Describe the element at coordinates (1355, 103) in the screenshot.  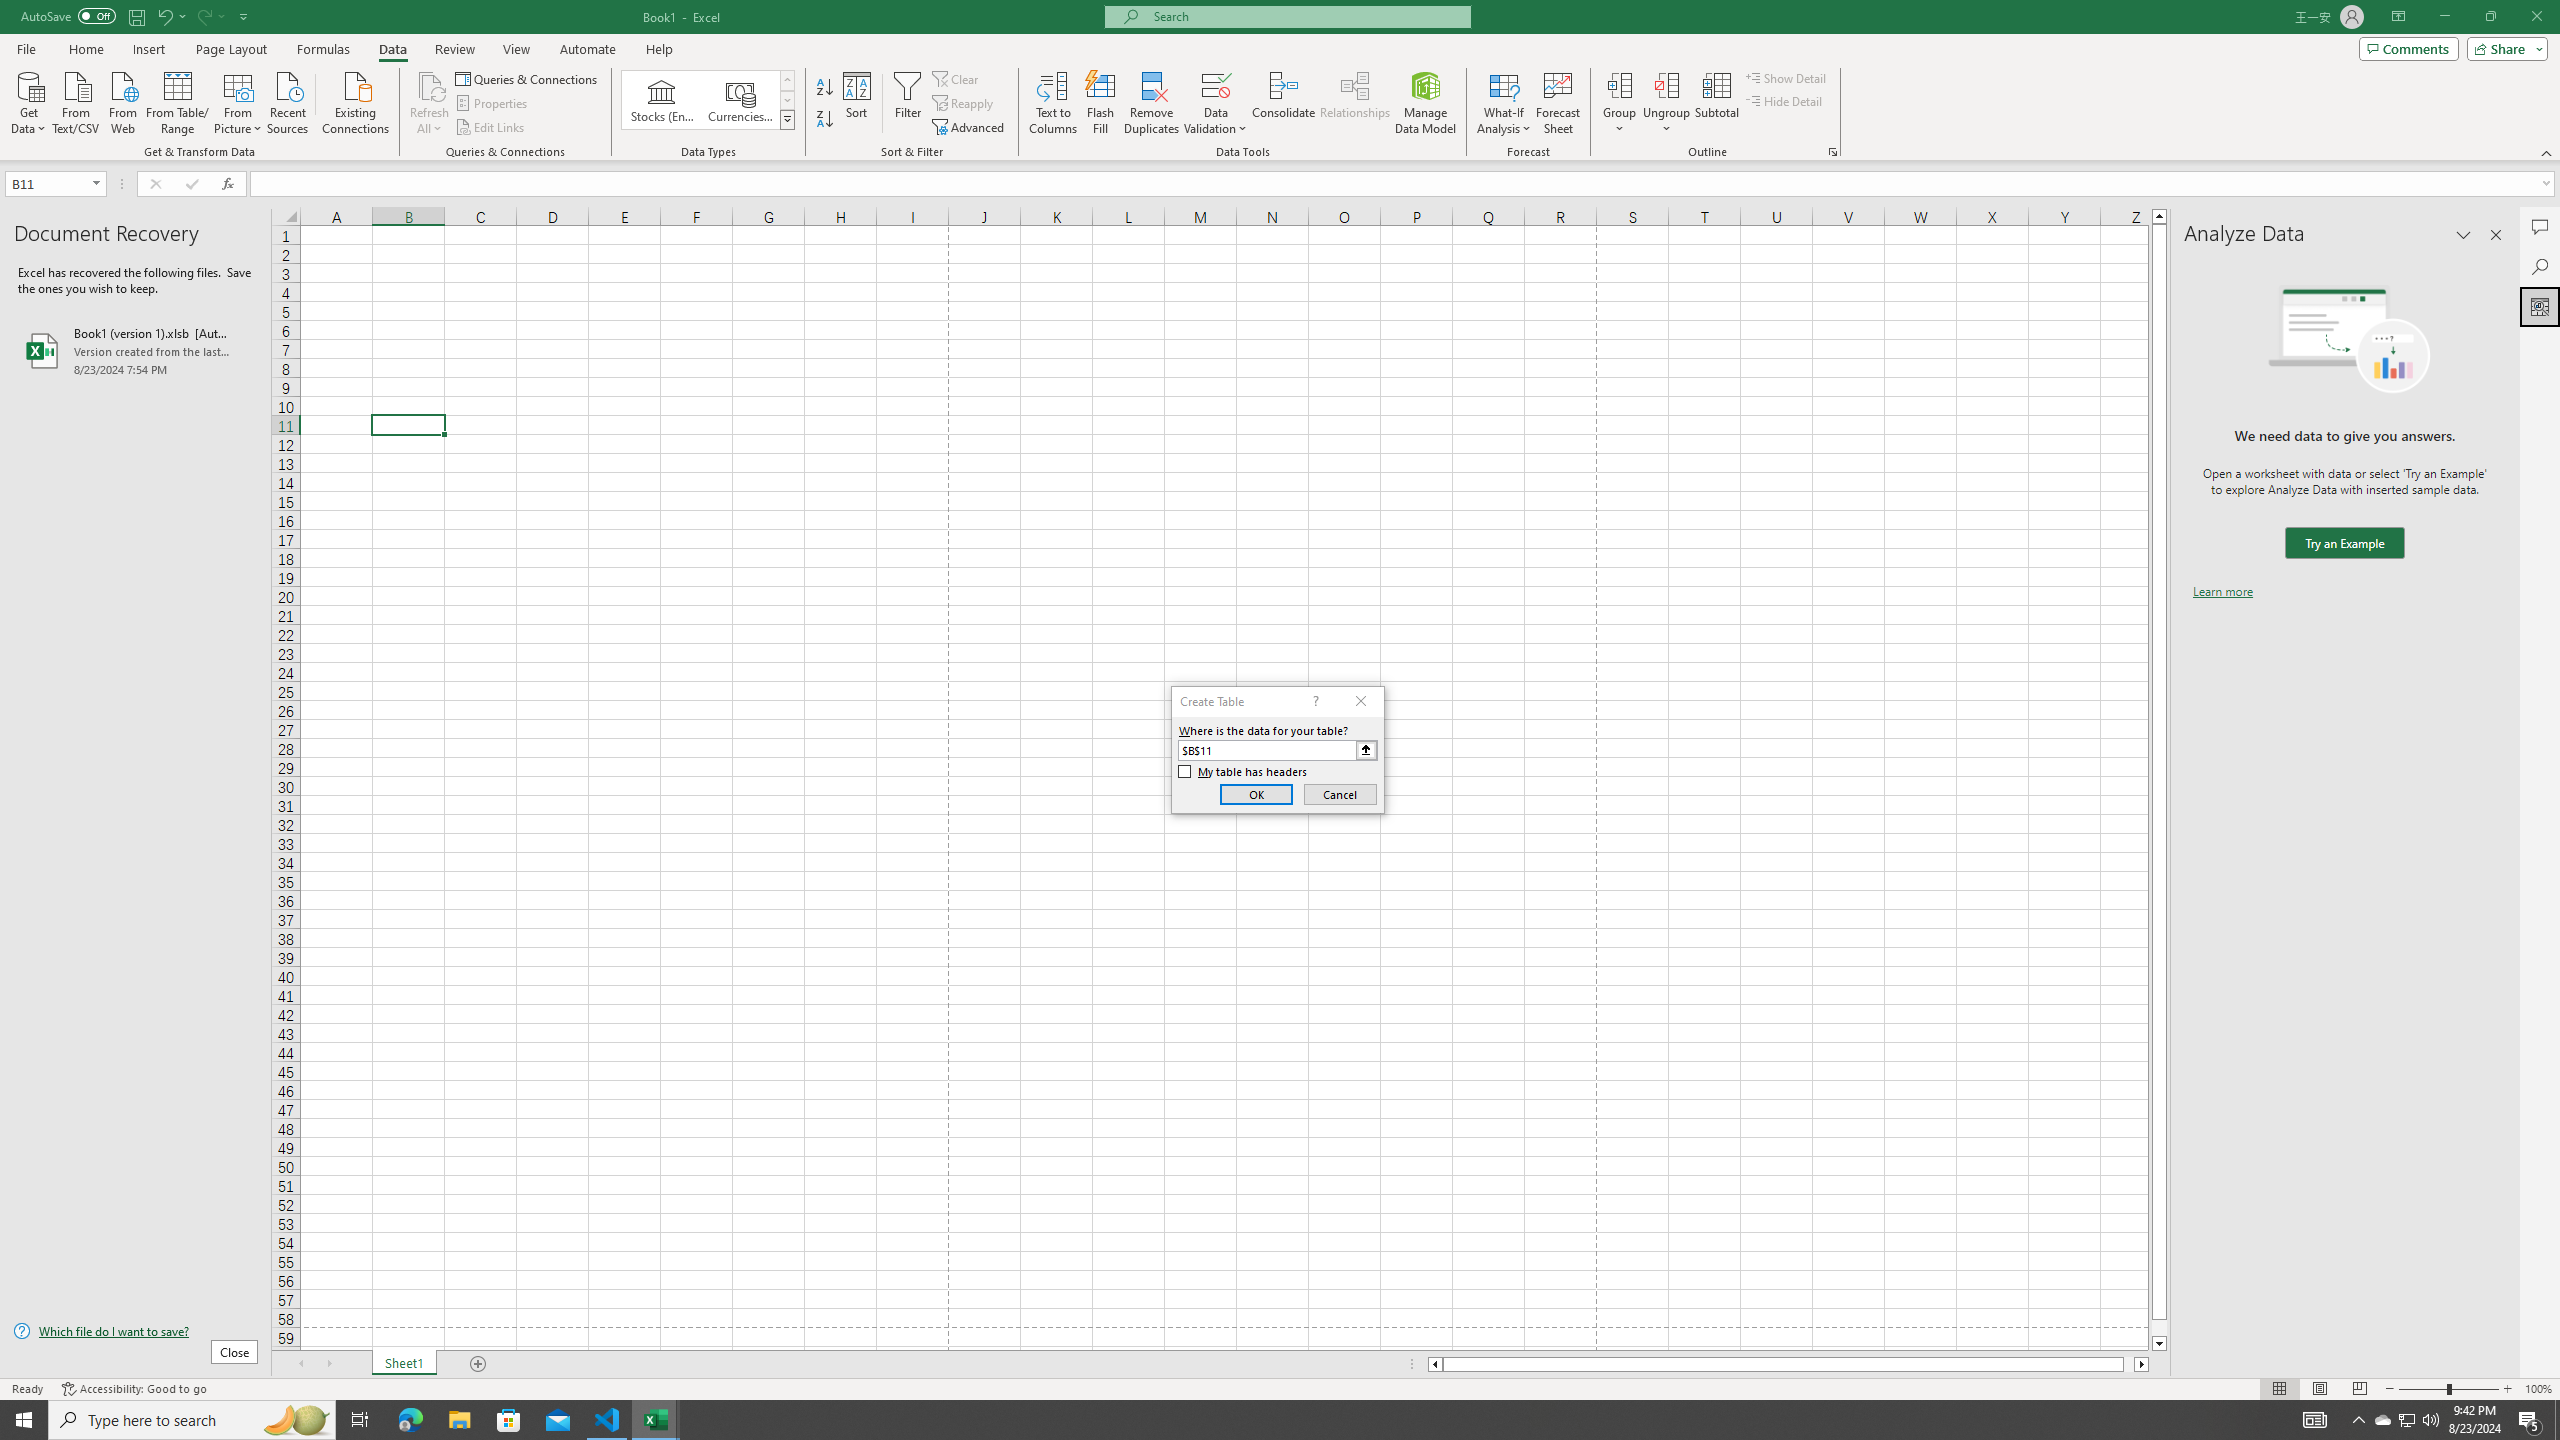
I see `Relationships` at that location.